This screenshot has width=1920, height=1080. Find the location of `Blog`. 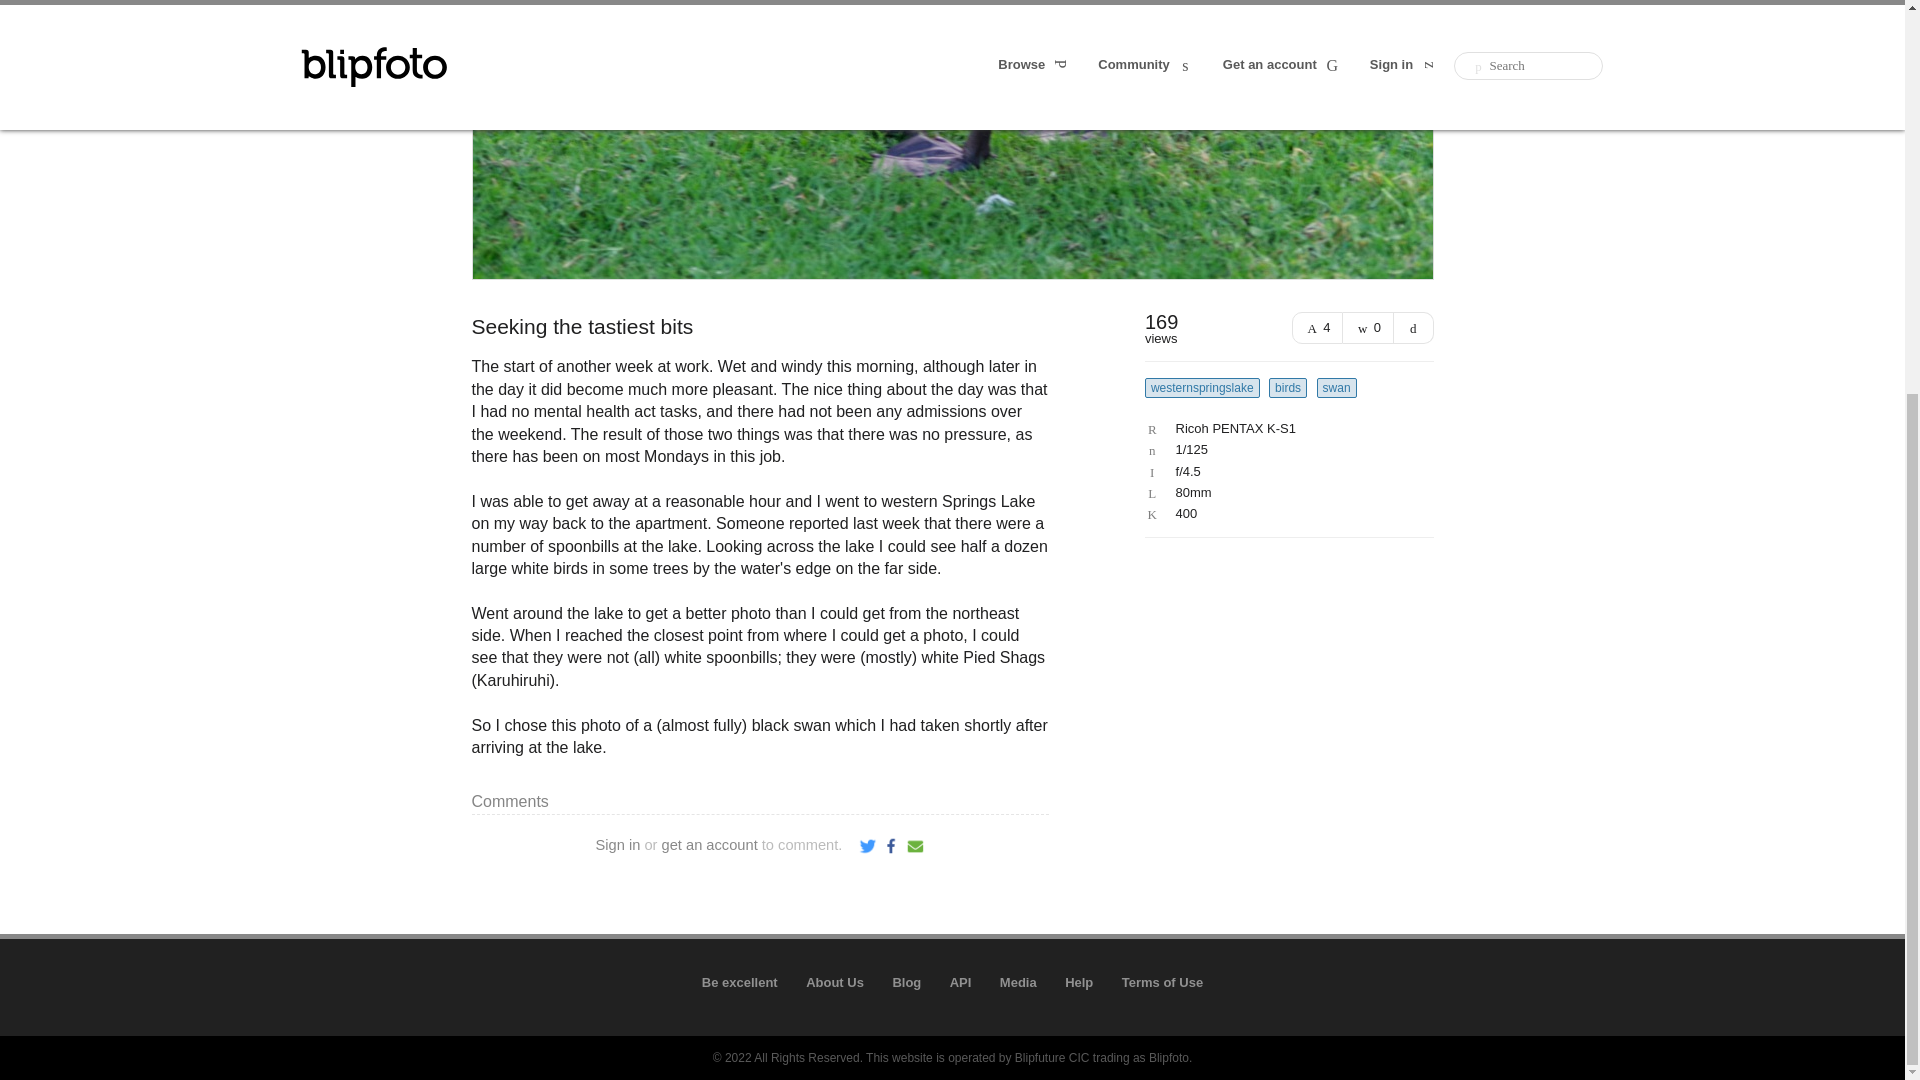

Blog is located at coordinates (906, 982).